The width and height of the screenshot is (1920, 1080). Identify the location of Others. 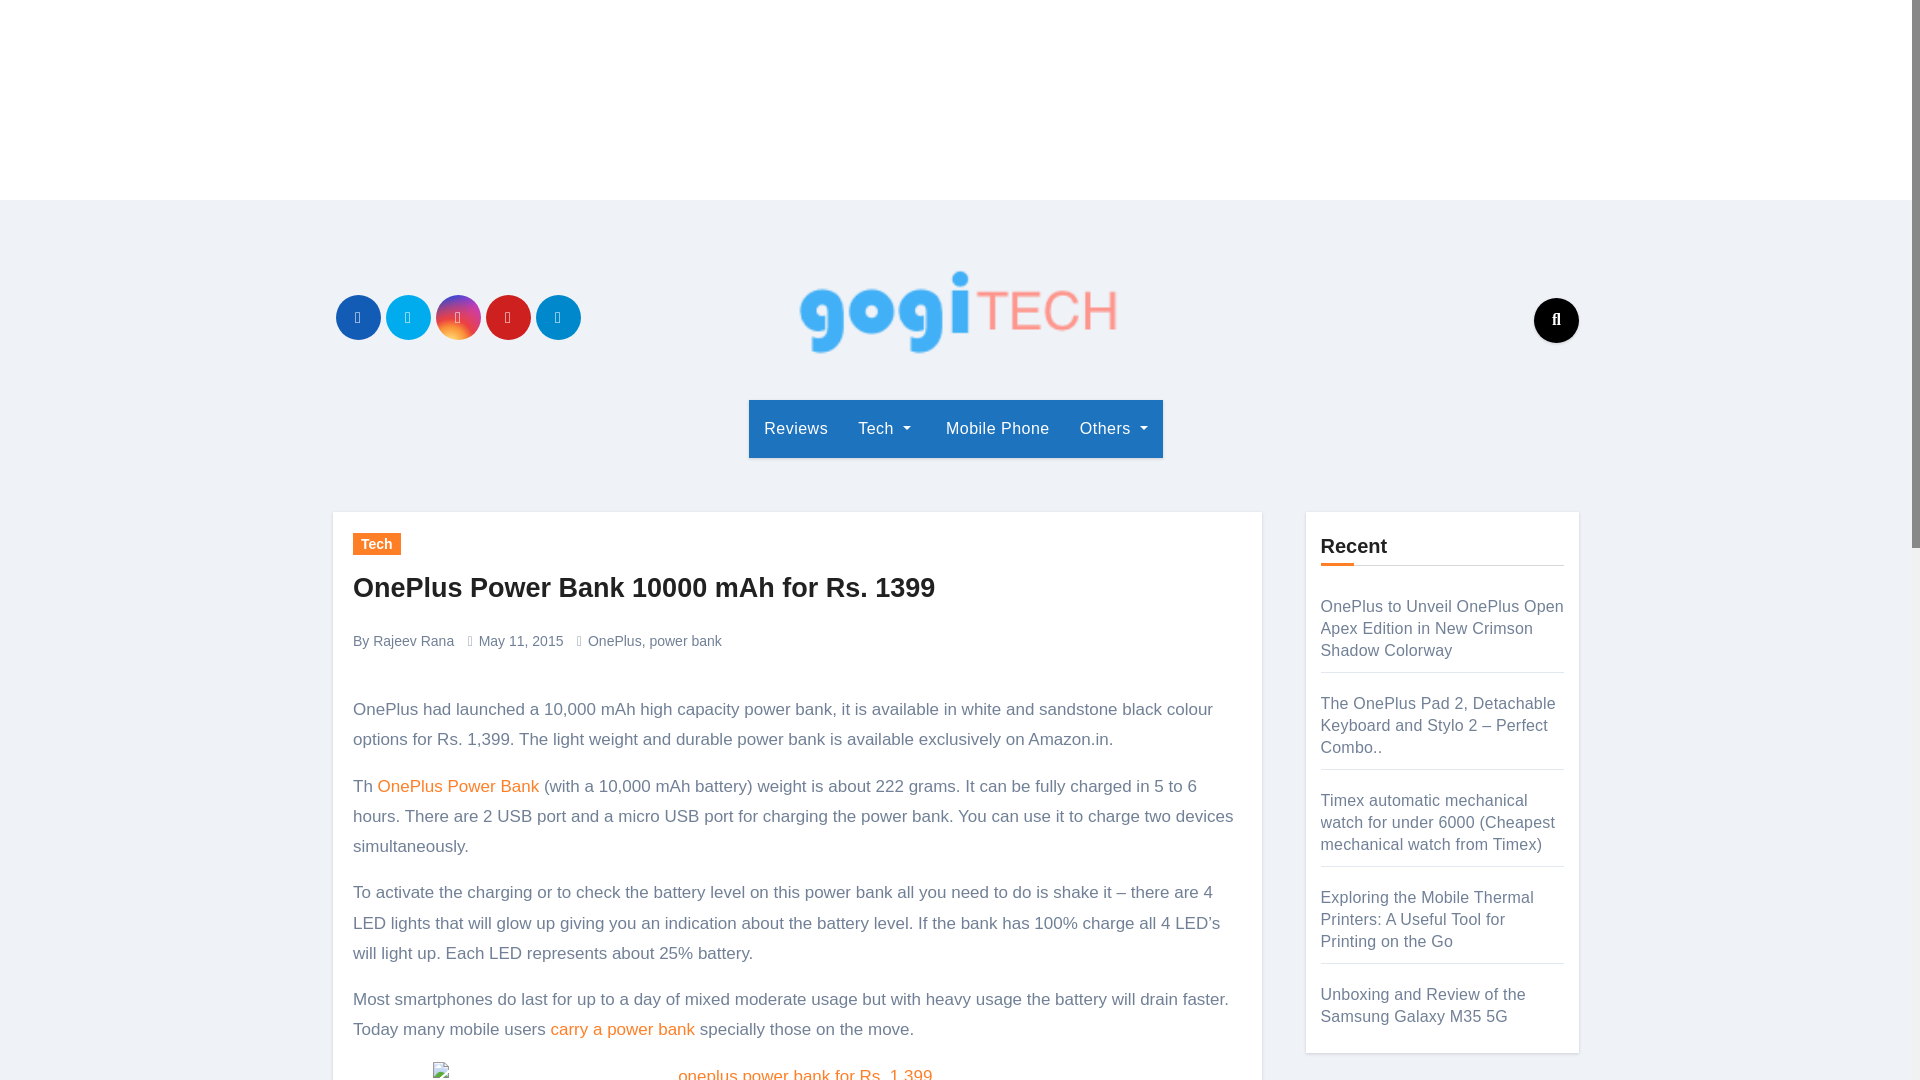
(1114, 428).